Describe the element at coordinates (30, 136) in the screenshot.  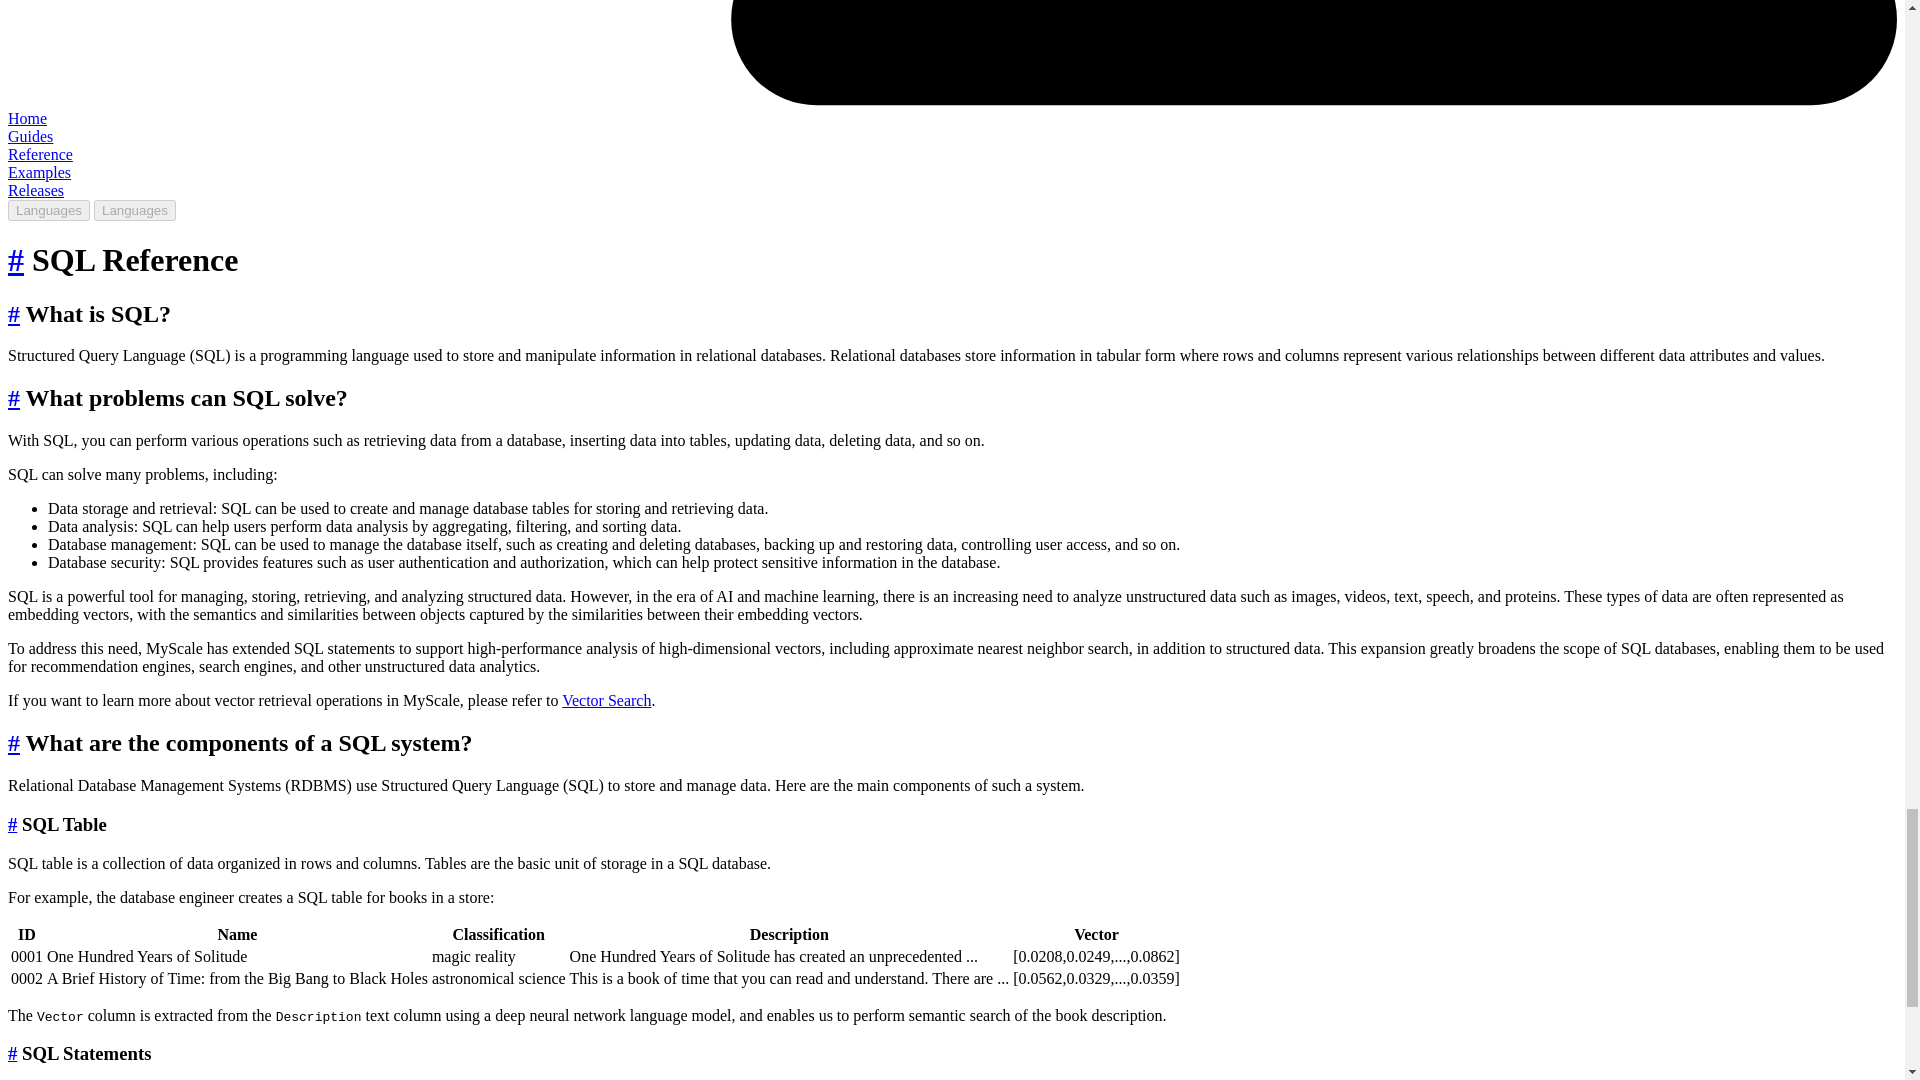
I see `Guides` at that location.